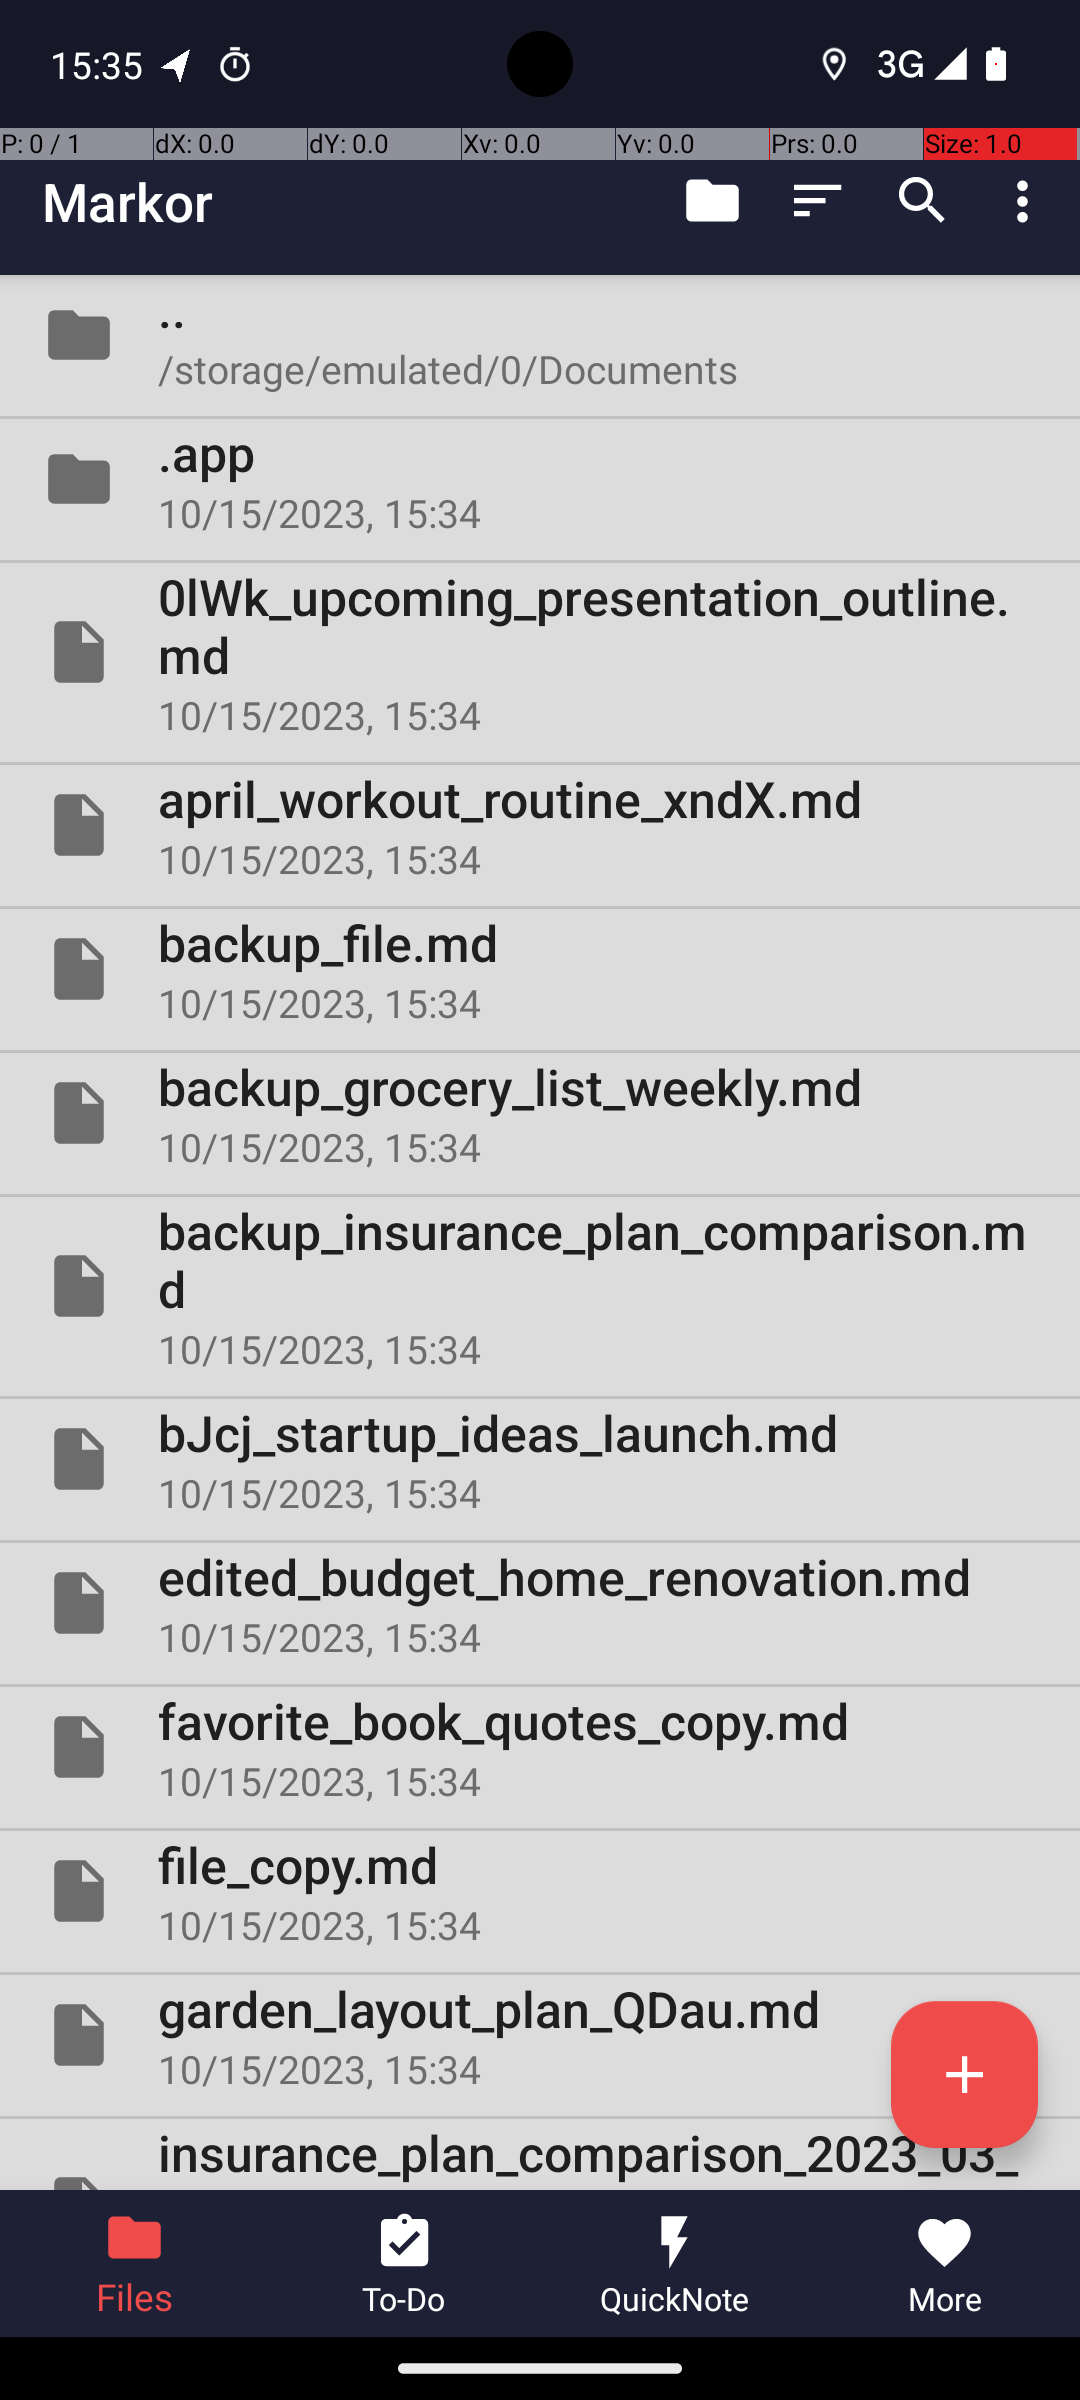 The height and width of the screenshot is (2400, 1080). What do you see at coordinates (540, 2154) in the screenshot?
I see `File insurance_plan_comparison_2023_03_26.md ` at bounding box center [540, 2154].